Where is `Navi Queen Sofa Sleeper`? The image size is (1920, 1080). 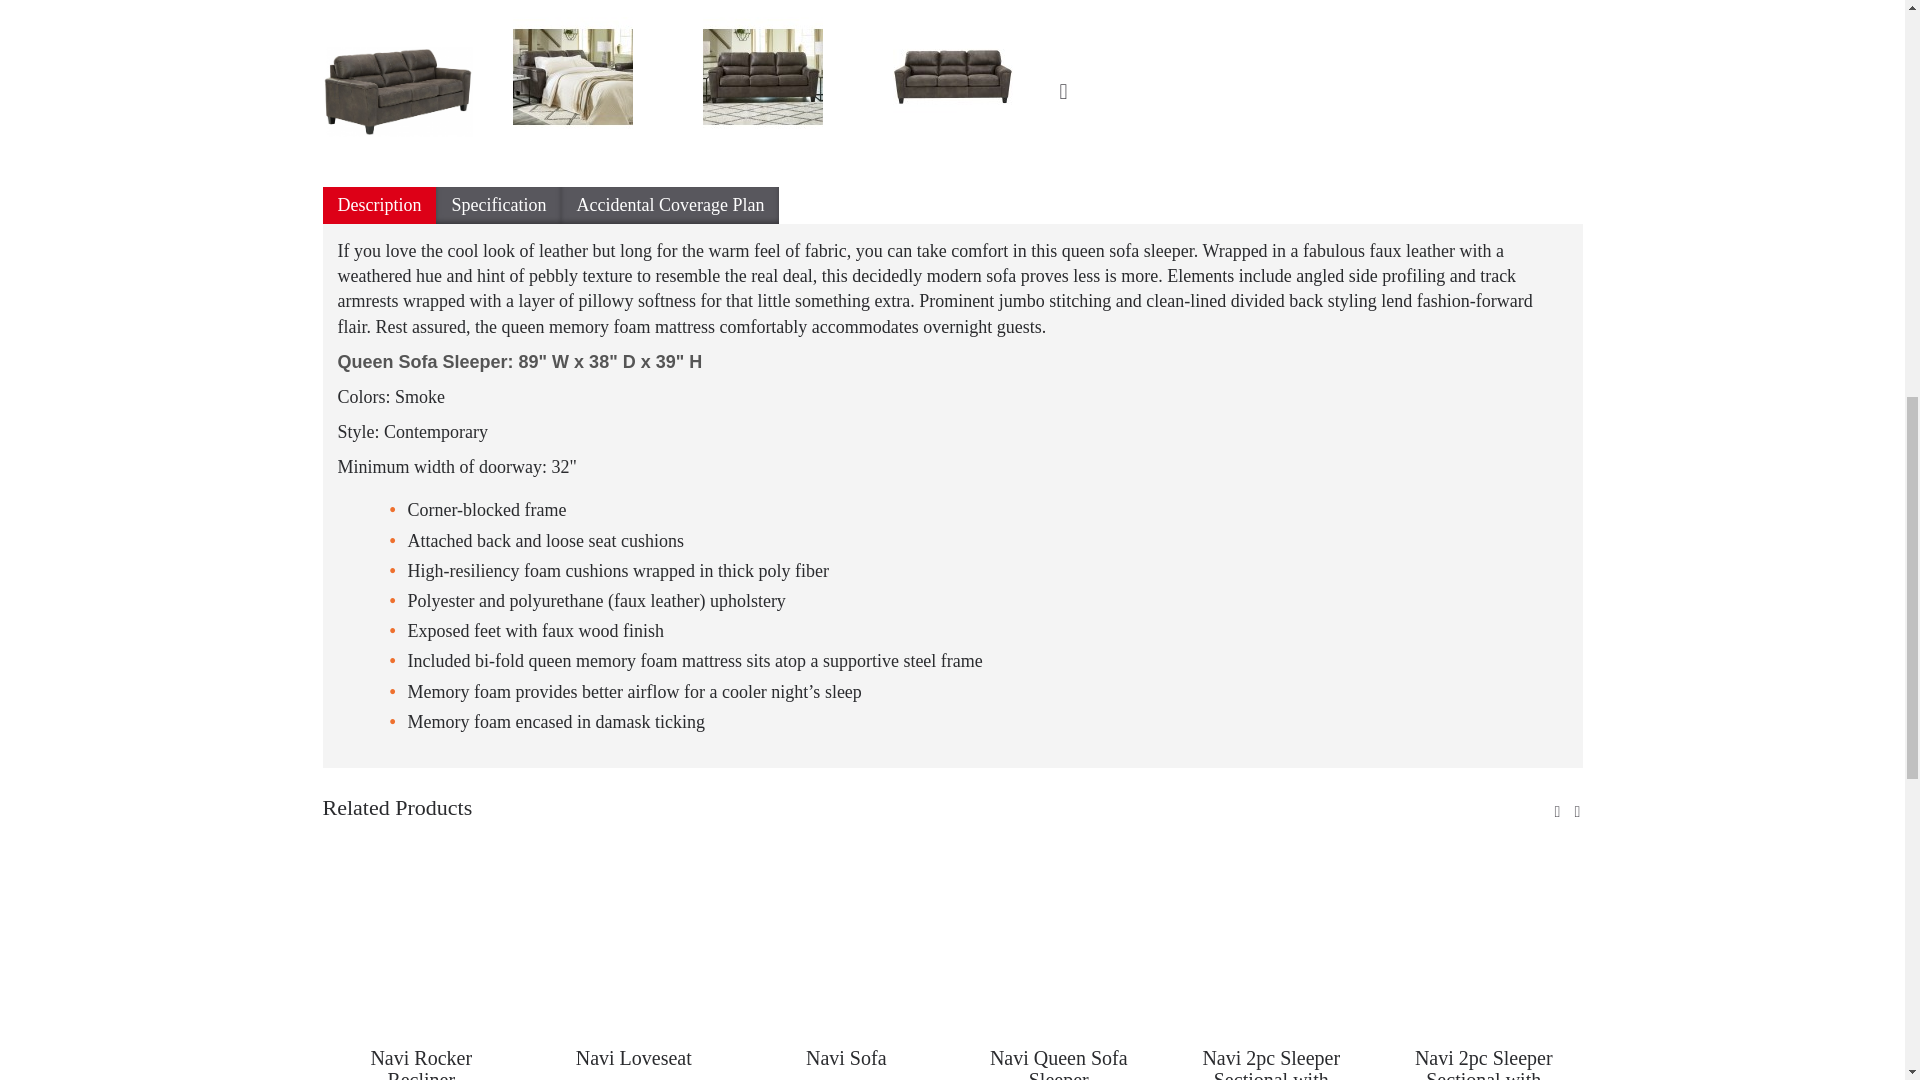 Navi Queen Sofa Sleeper is located at coordinates (605, 92).